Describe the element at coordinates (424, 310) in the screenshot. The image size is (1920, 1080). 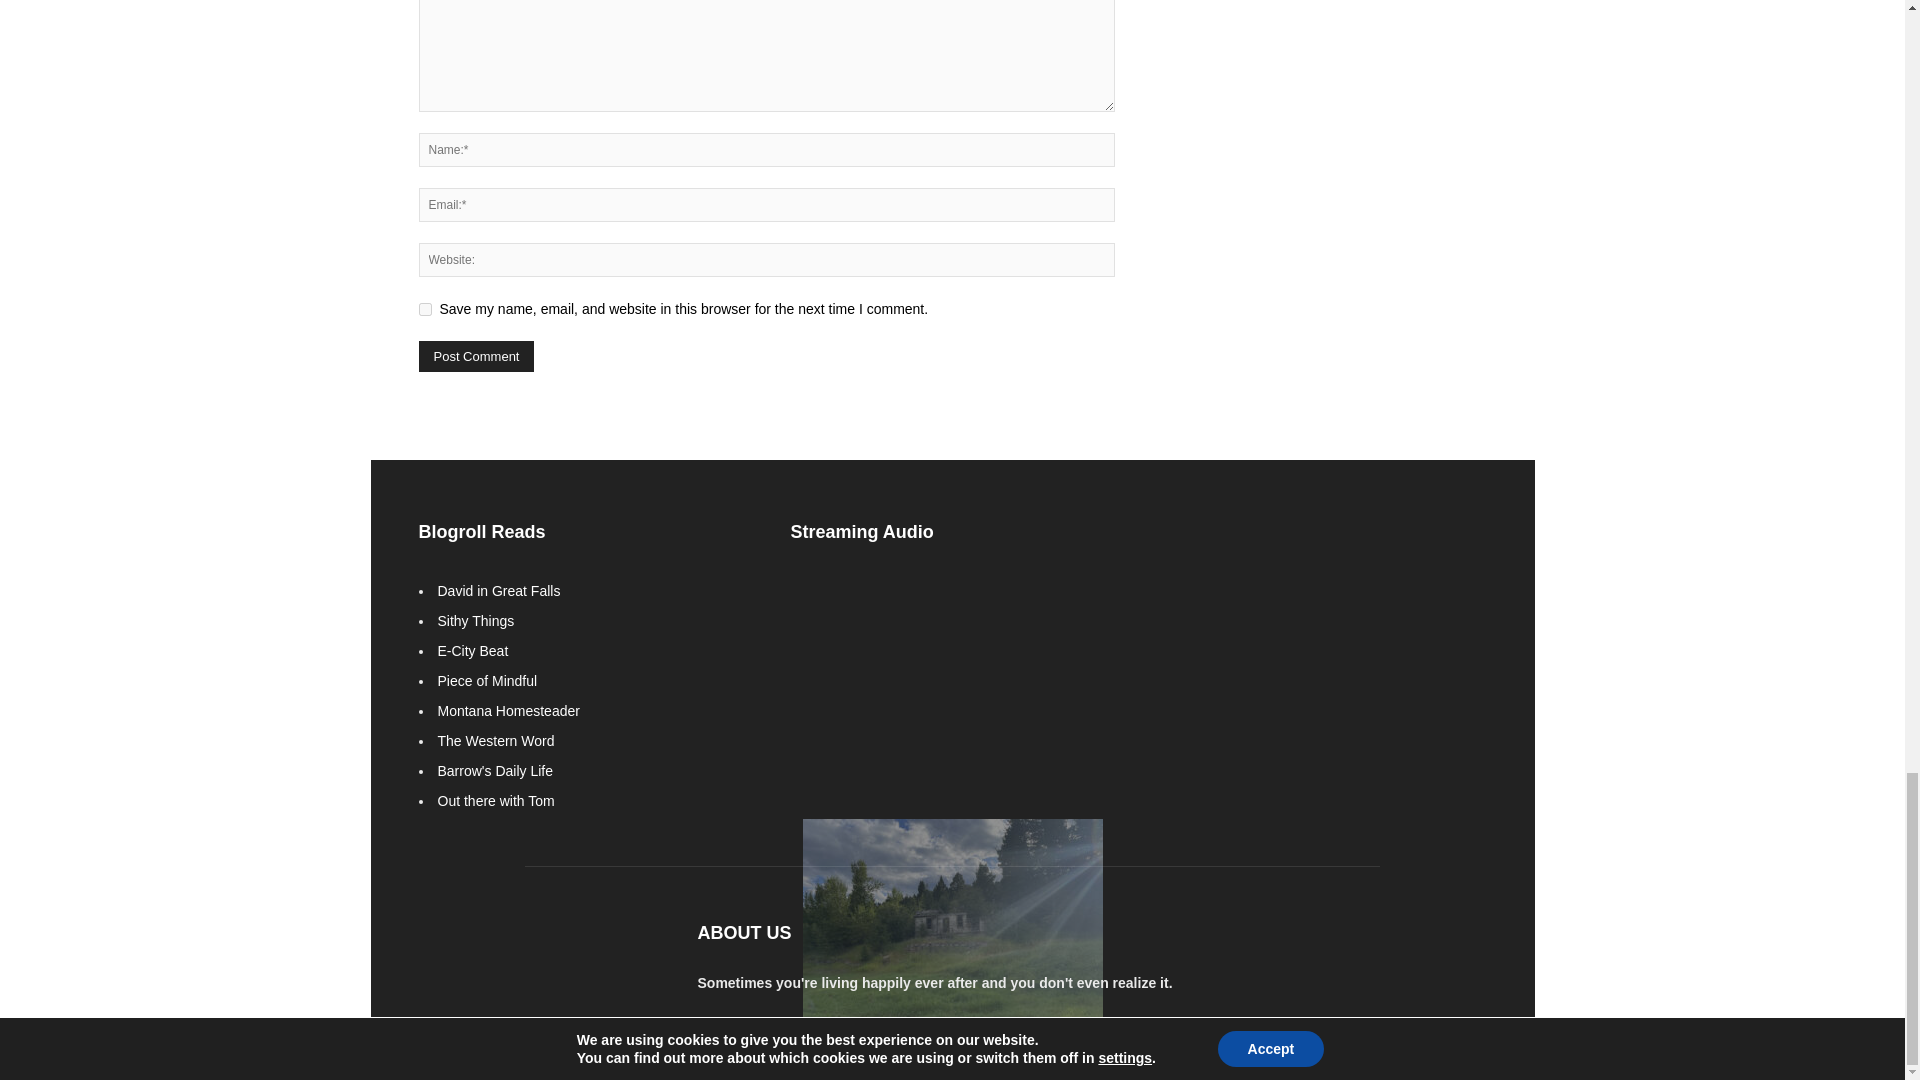
I see `yes` at that location.